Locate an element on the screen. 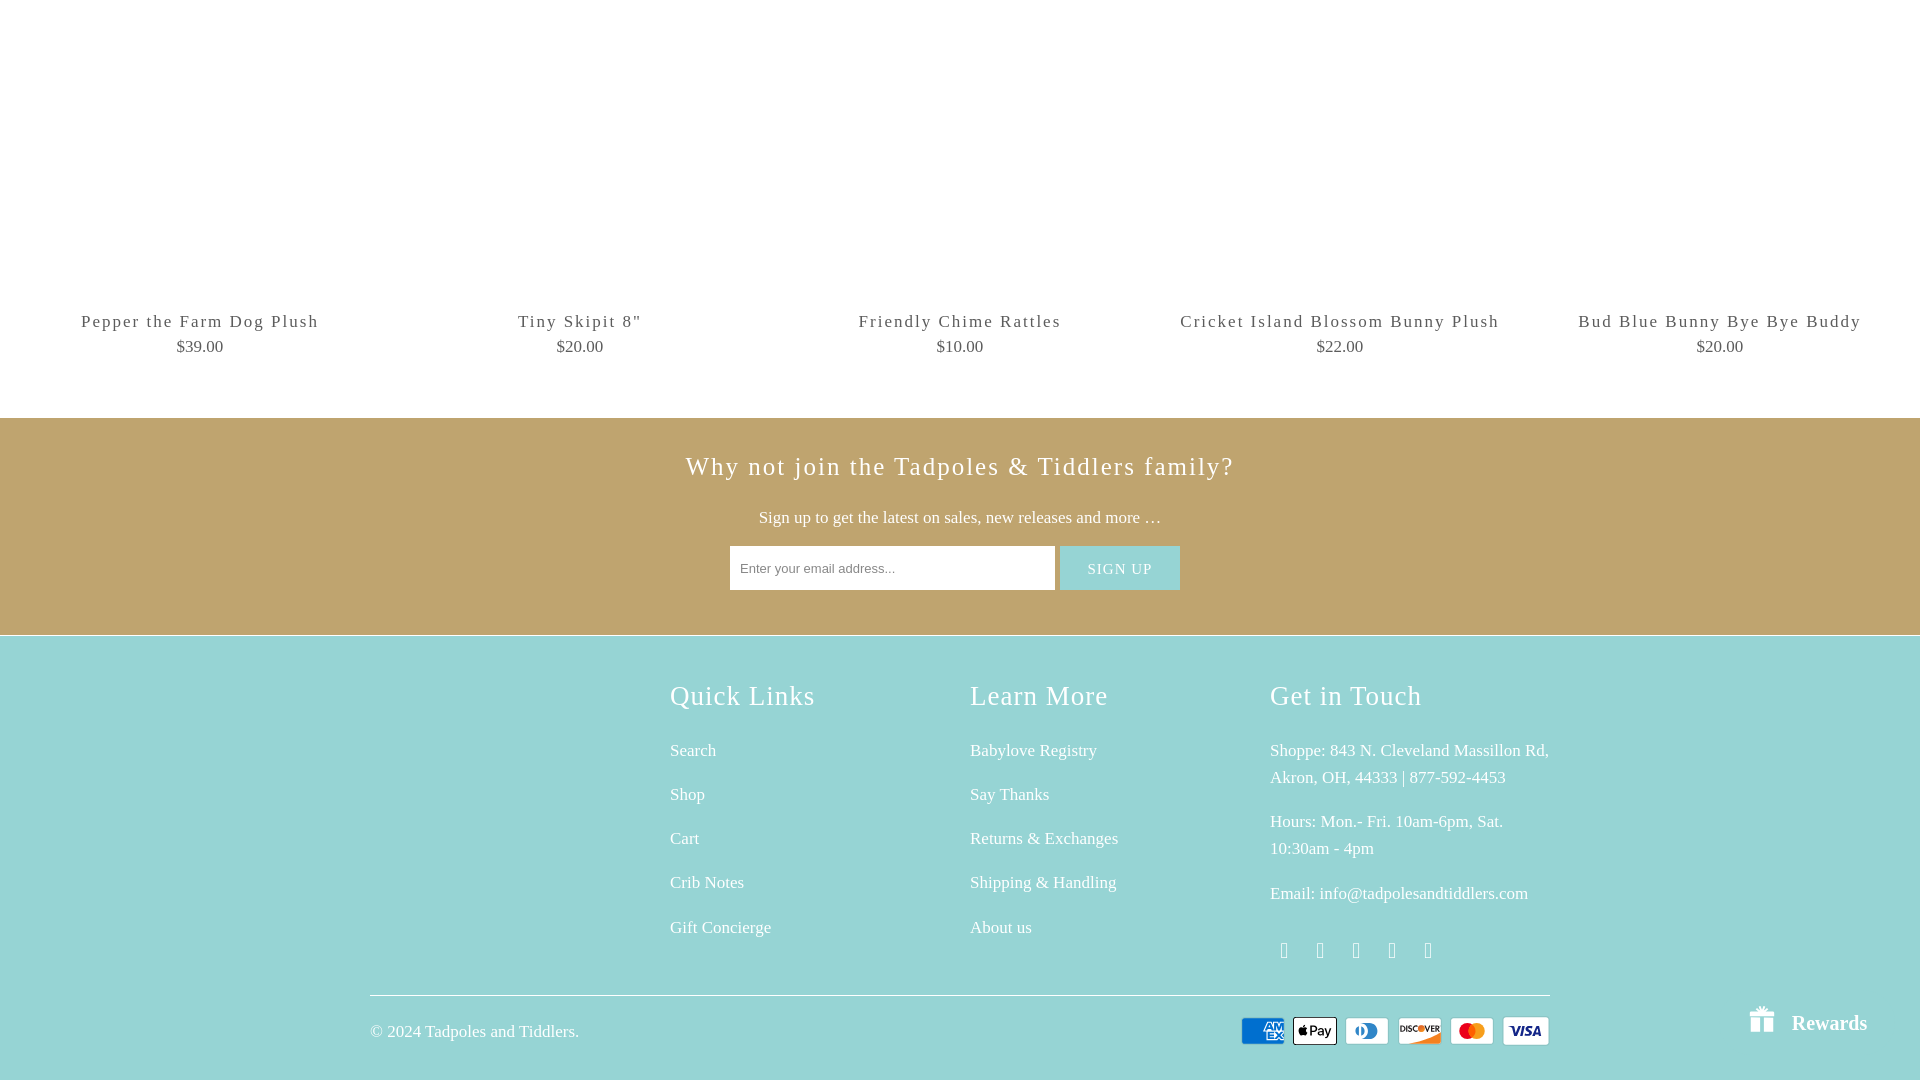 Image resolution: width=1920 pixels, height=1080 pixels. Visa is located at coordinates (1525, 1031).